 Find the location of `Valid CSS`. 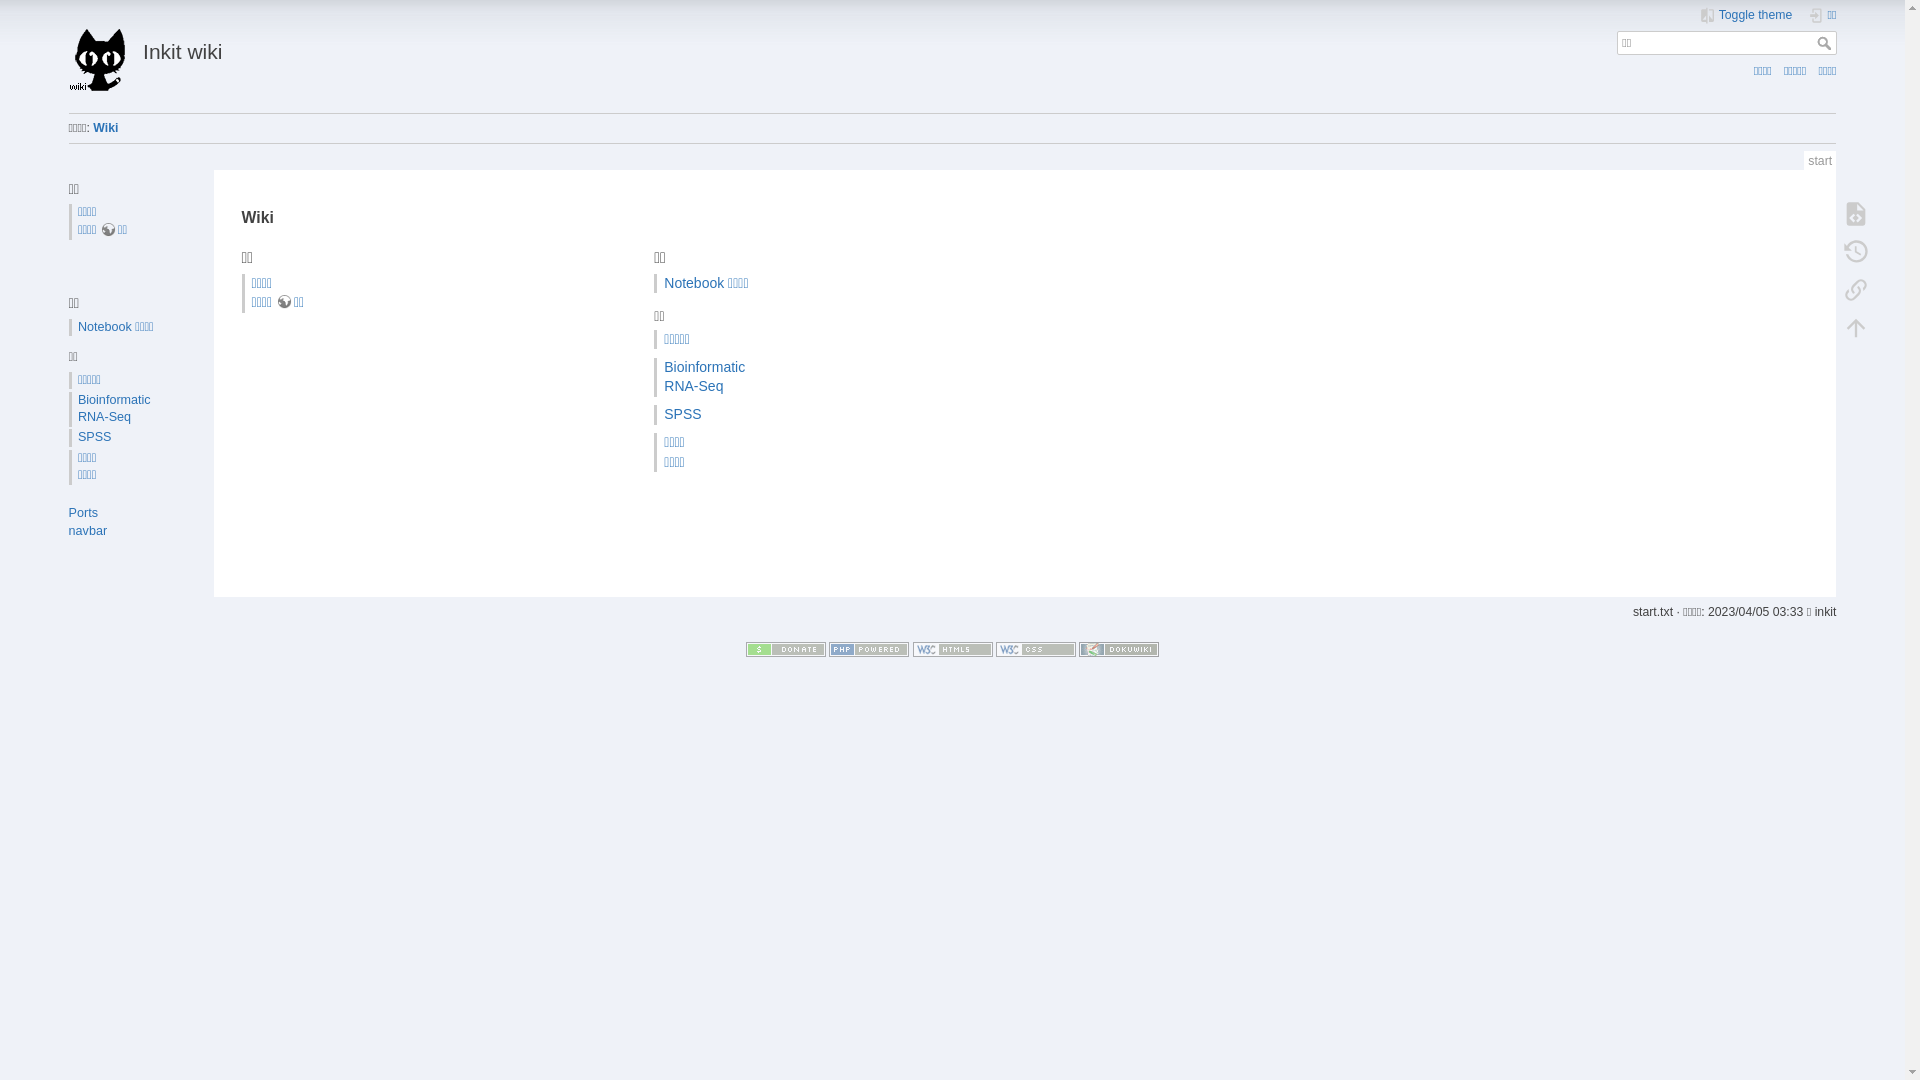

Valid CSS is located at coordinates (1036, 649).